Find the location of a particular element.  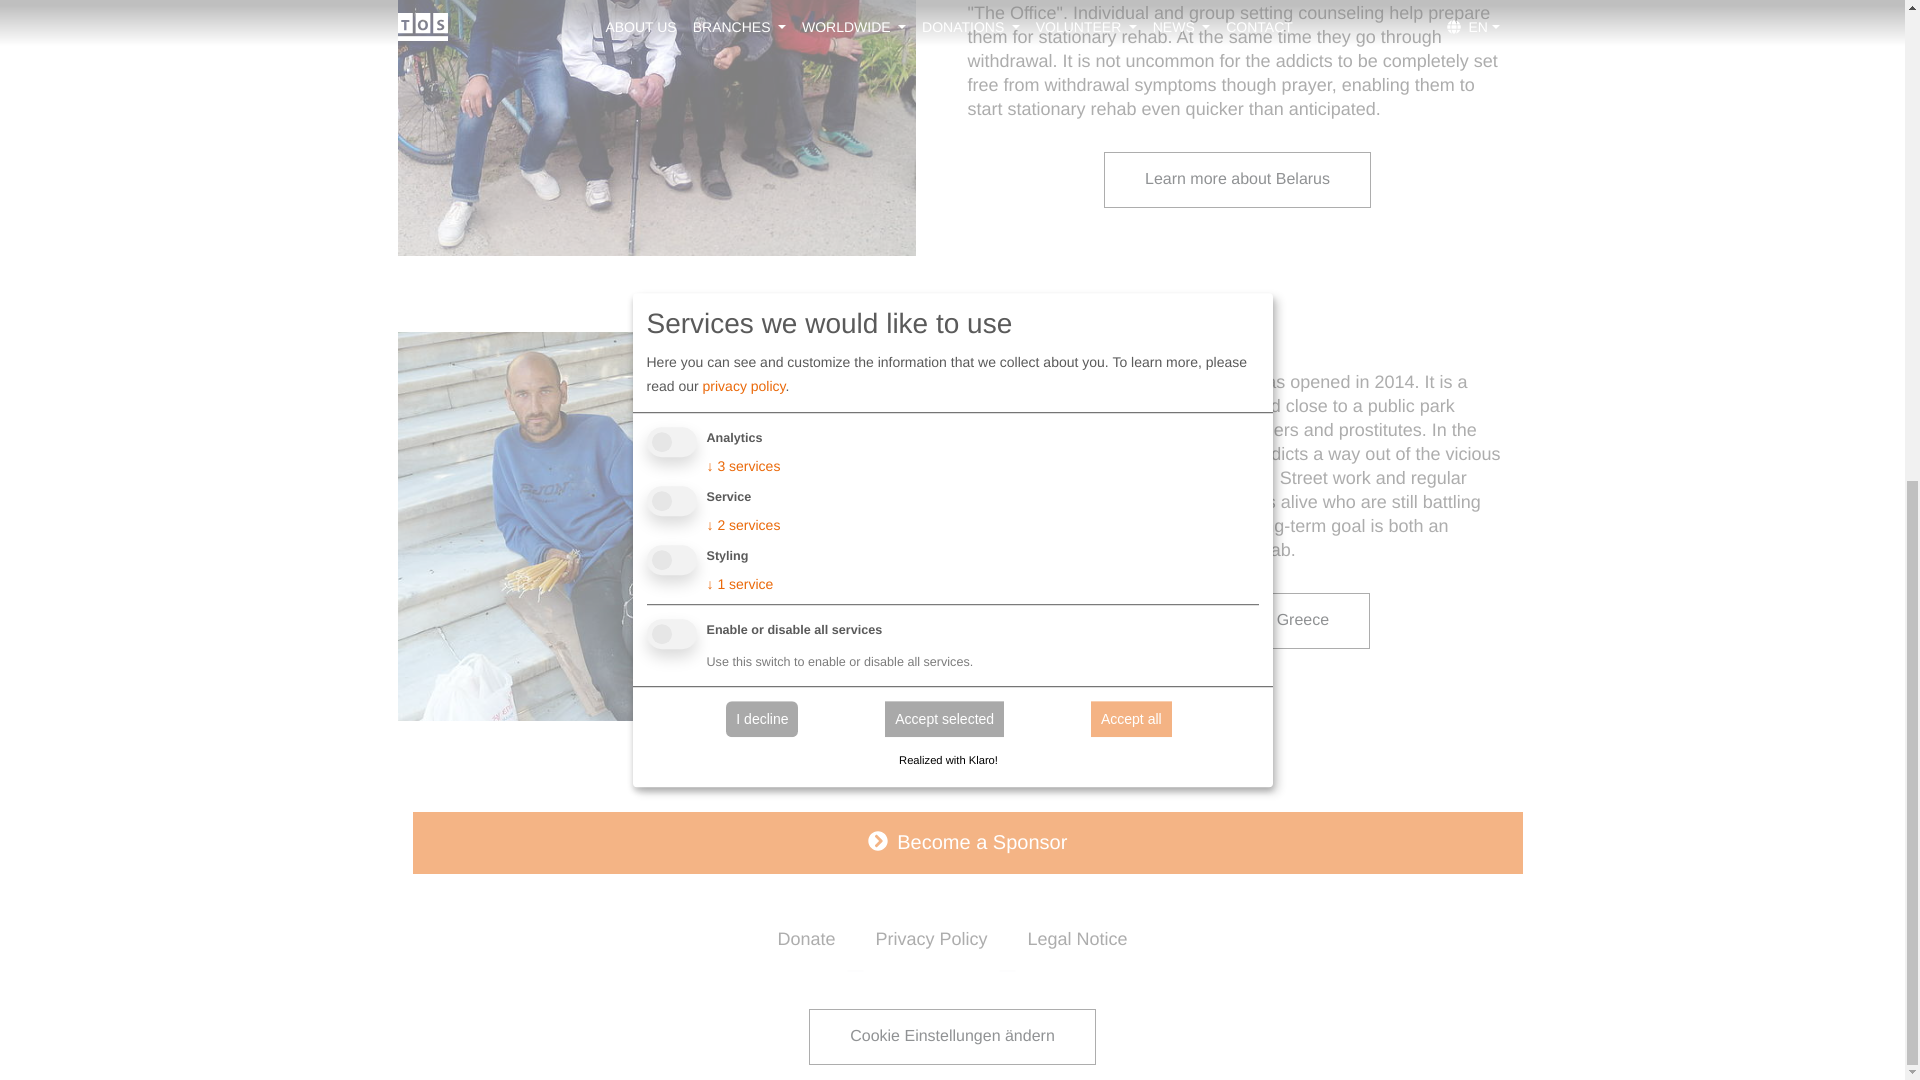

Get some background information on Greece is located at coordinates (1238, 620).